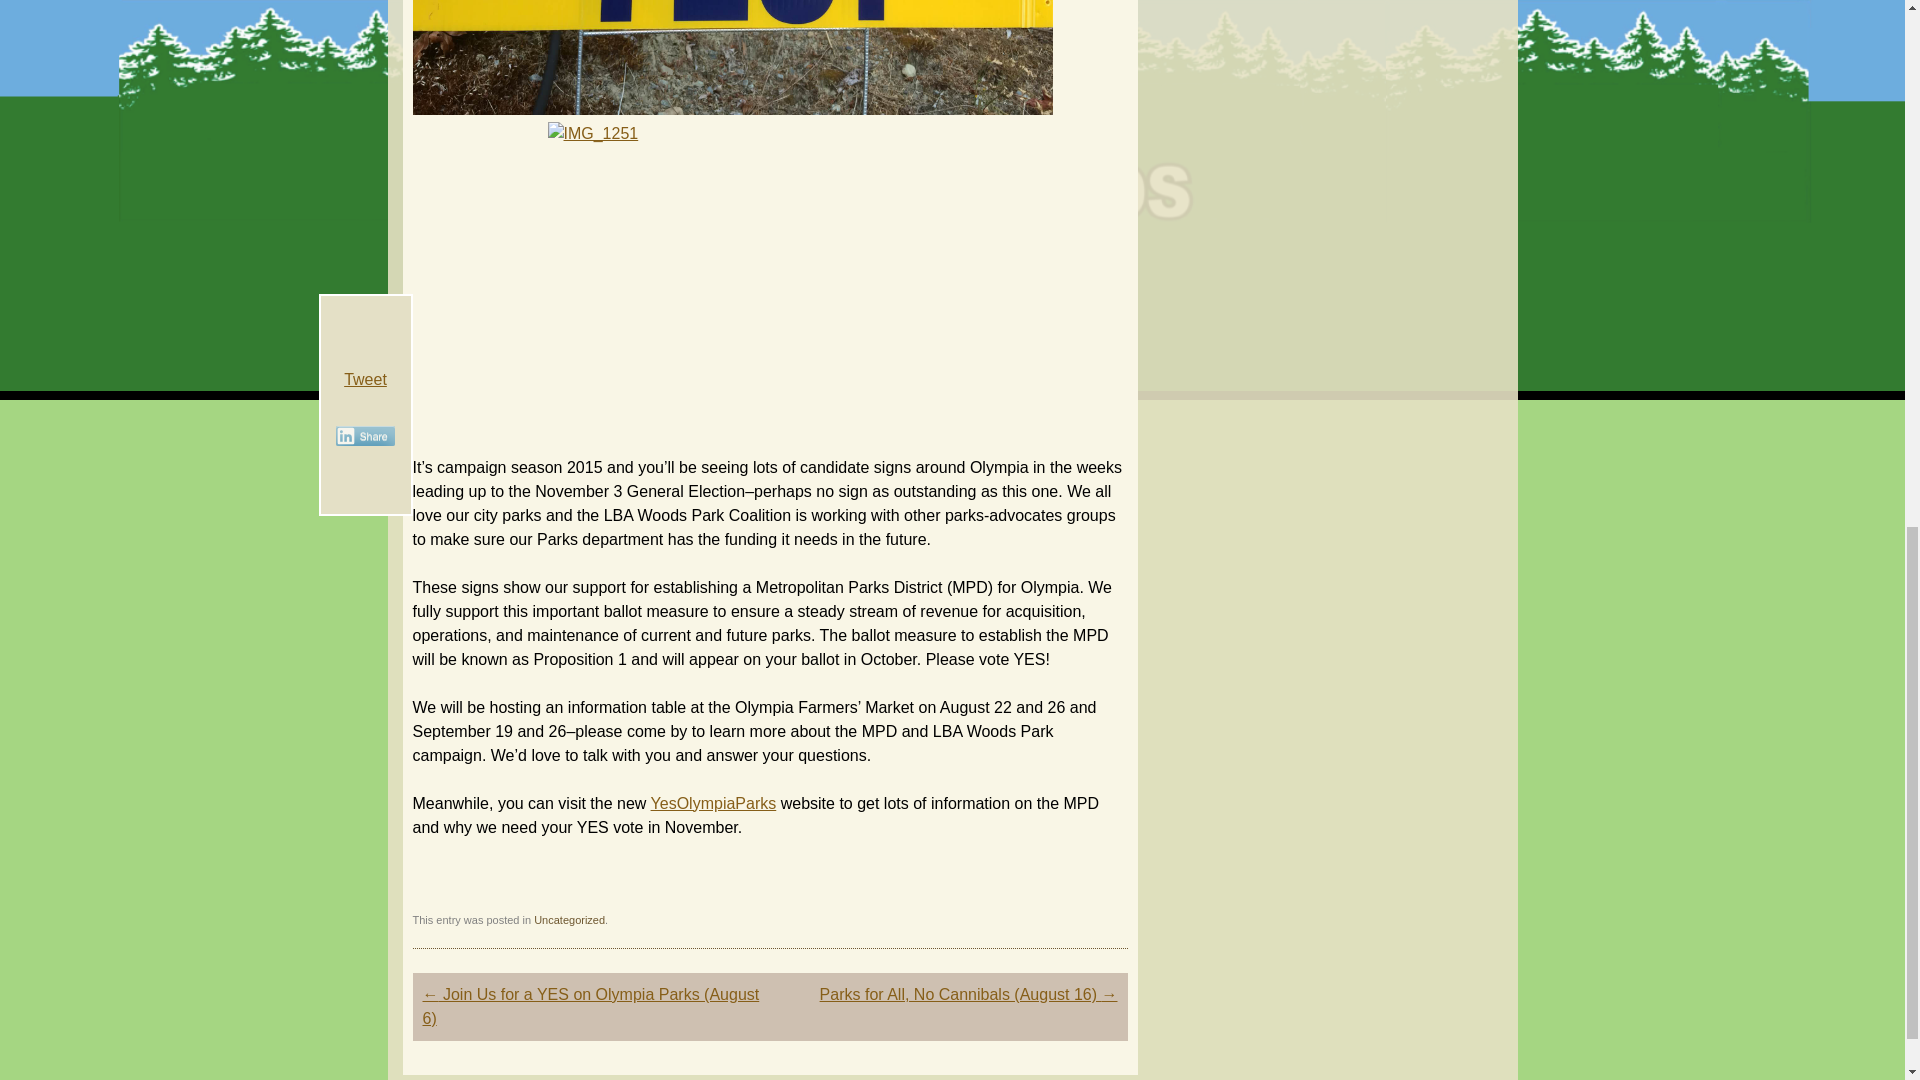  Describe the element at coordinates (568, 919) in the screenshot. I see `Uncategorized` at that location.